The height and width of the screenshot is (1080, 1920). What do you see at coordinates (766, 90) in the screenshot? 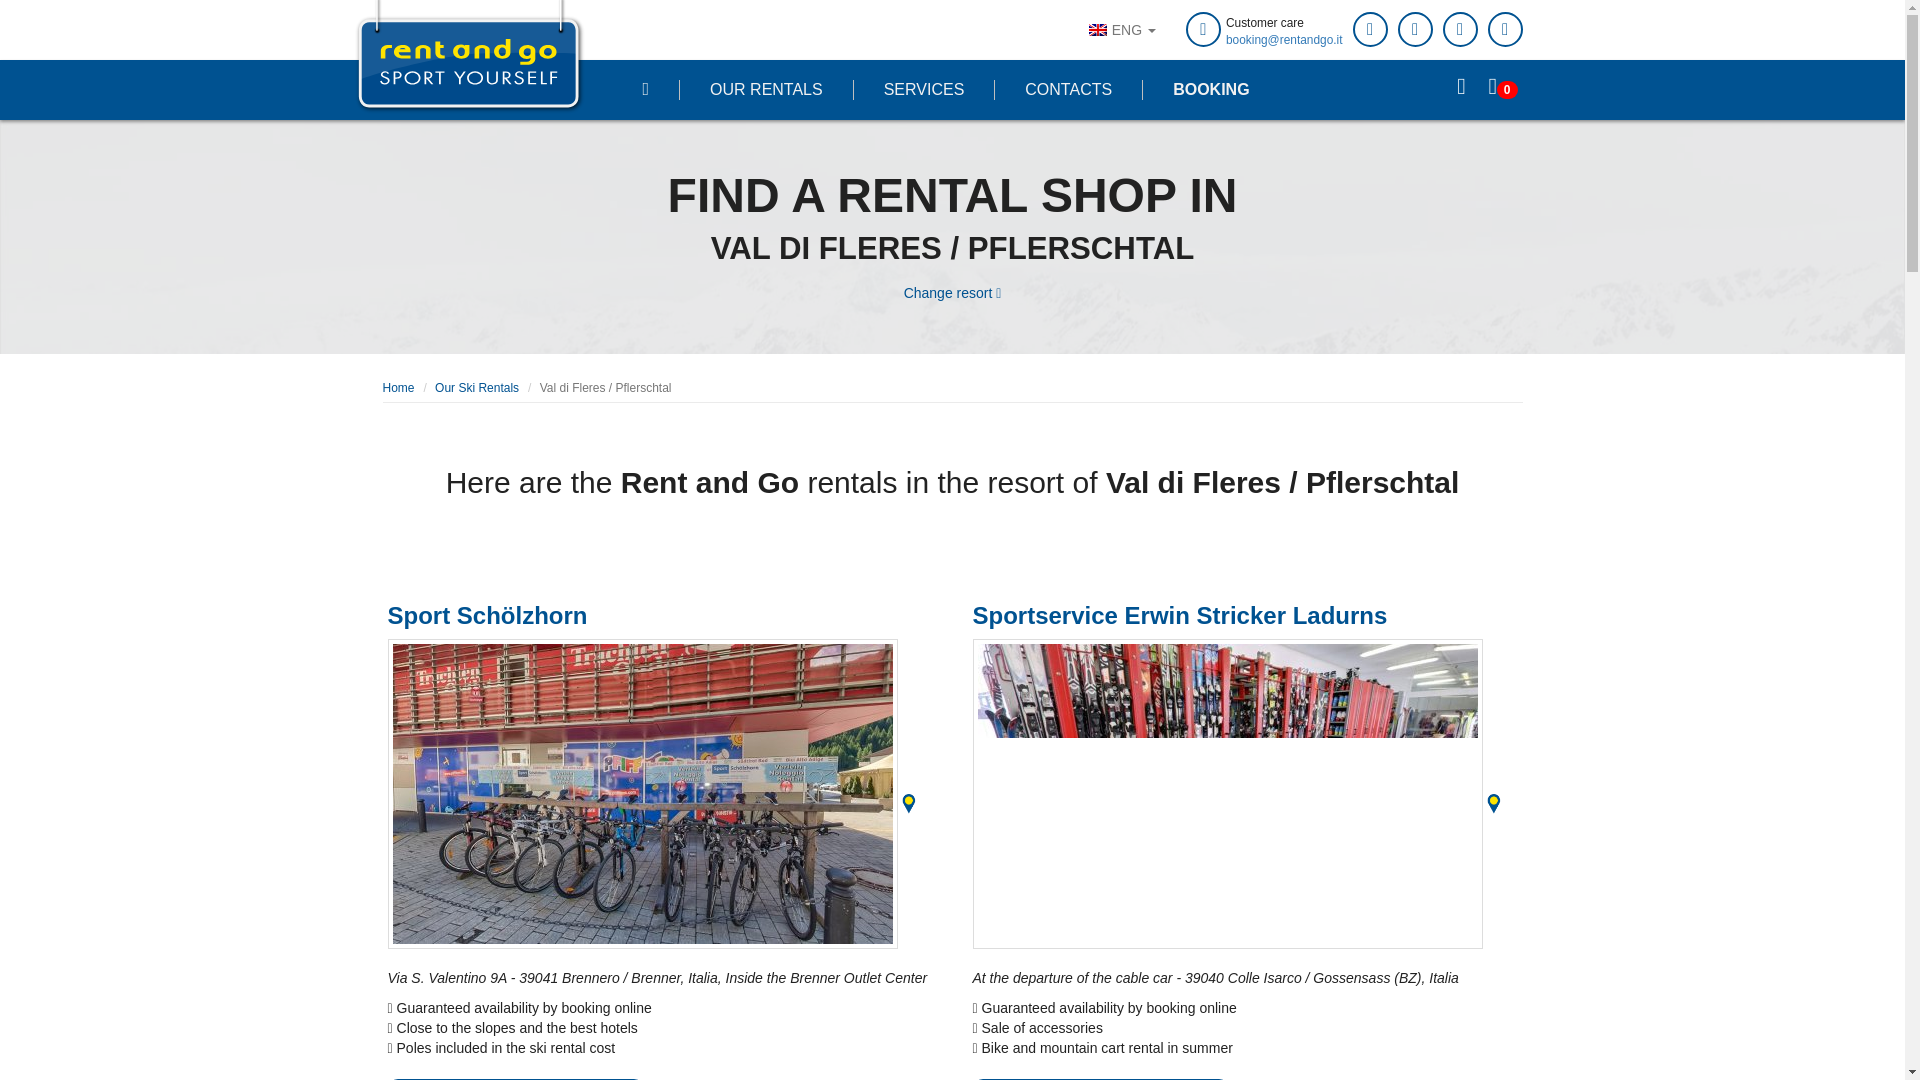
I see `OUR RENTALS` at bounding box center [766, 90].